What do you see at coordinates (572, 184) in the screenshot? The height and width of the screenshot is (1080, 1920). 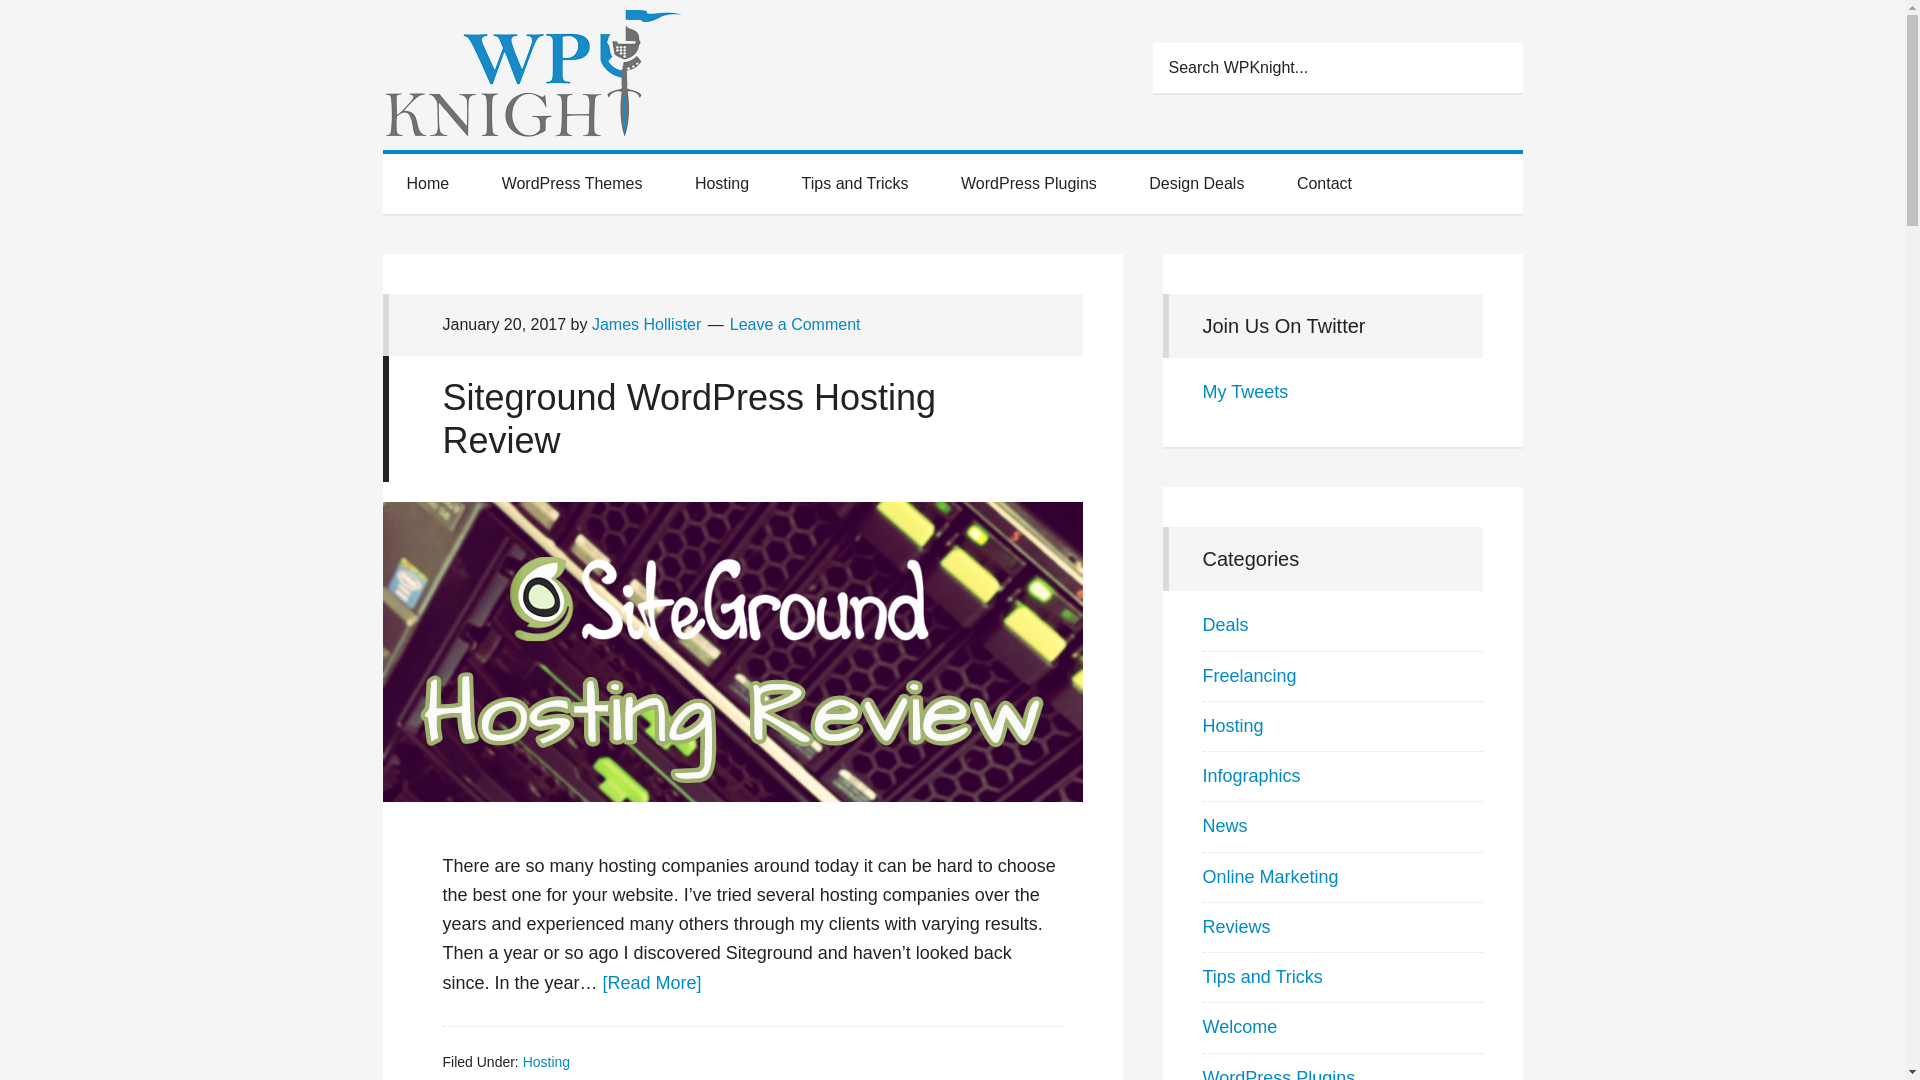 I see `WordPress Themes` at bounding box center [572, 184].